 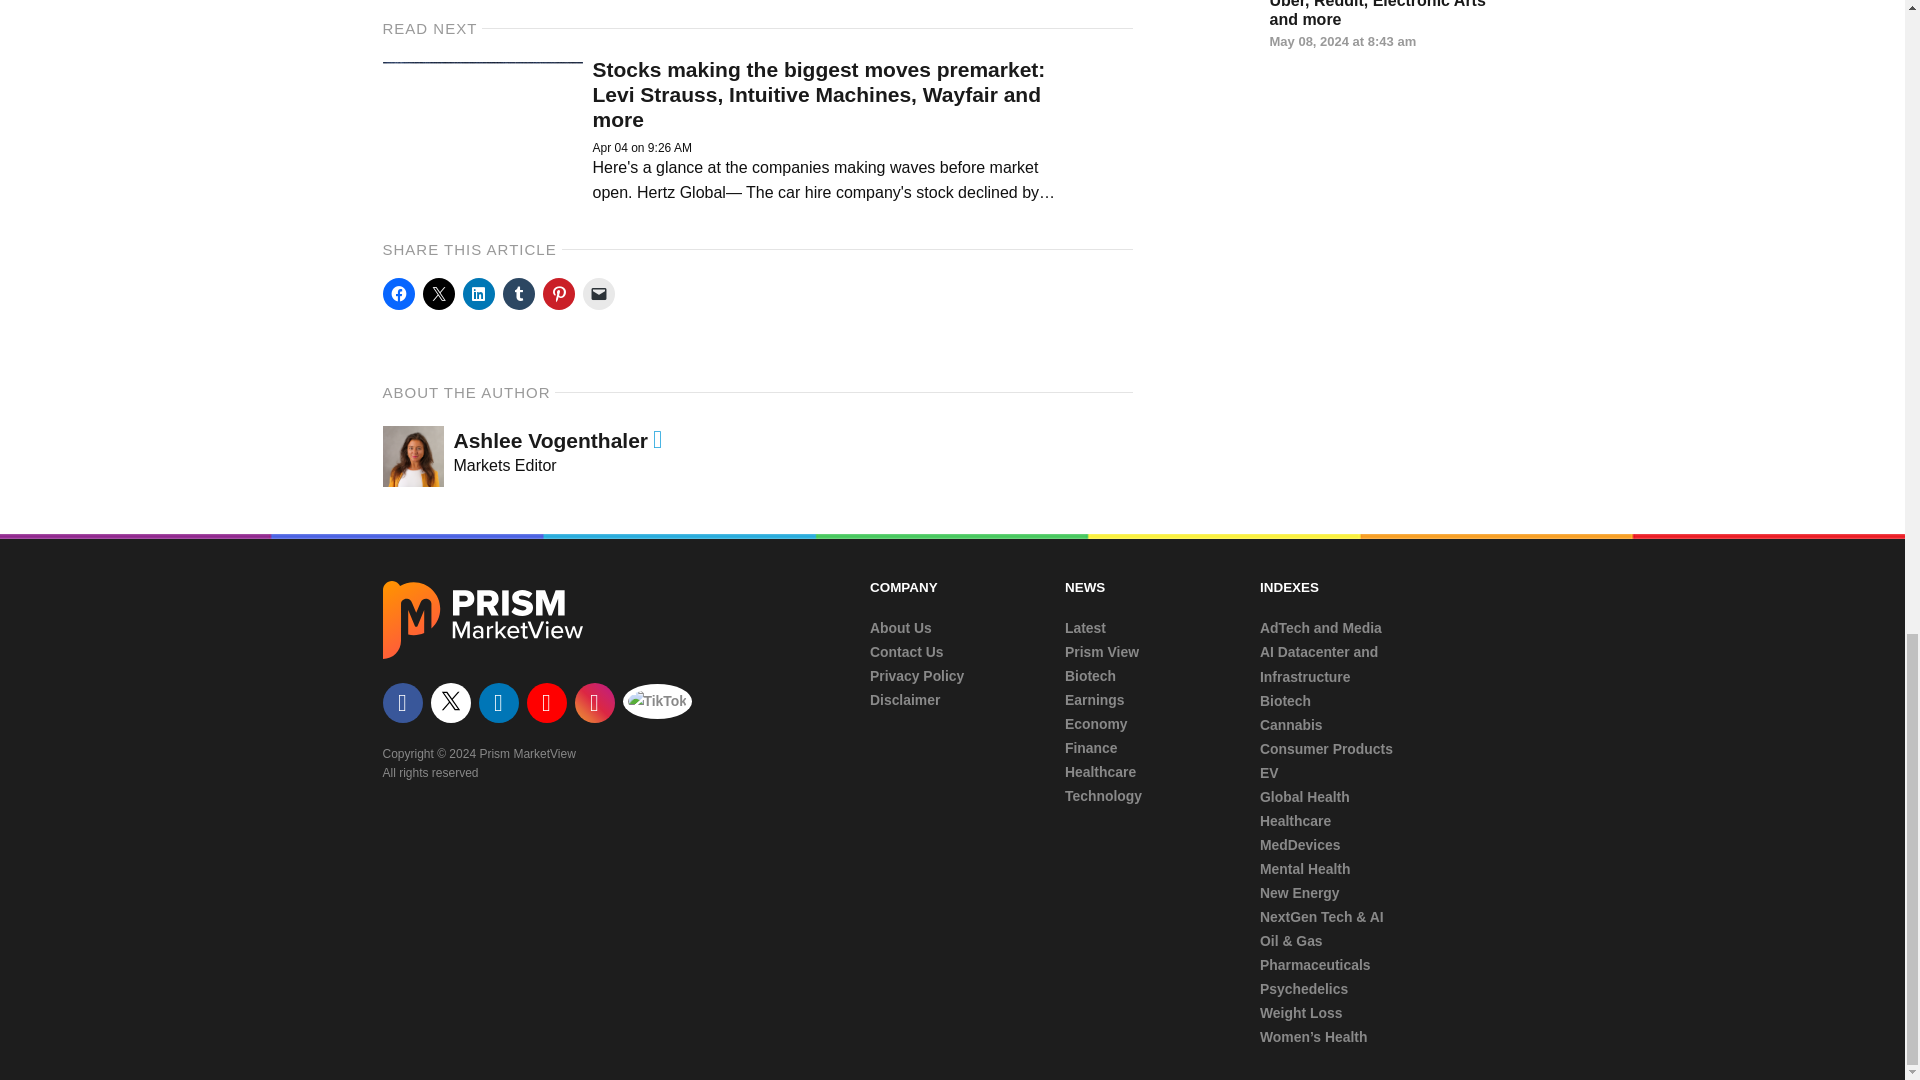 What do you see at coordinates (558, 293) in the screenshot?
I see `Click to share on Pinterest` at bounding box center [558, 293].